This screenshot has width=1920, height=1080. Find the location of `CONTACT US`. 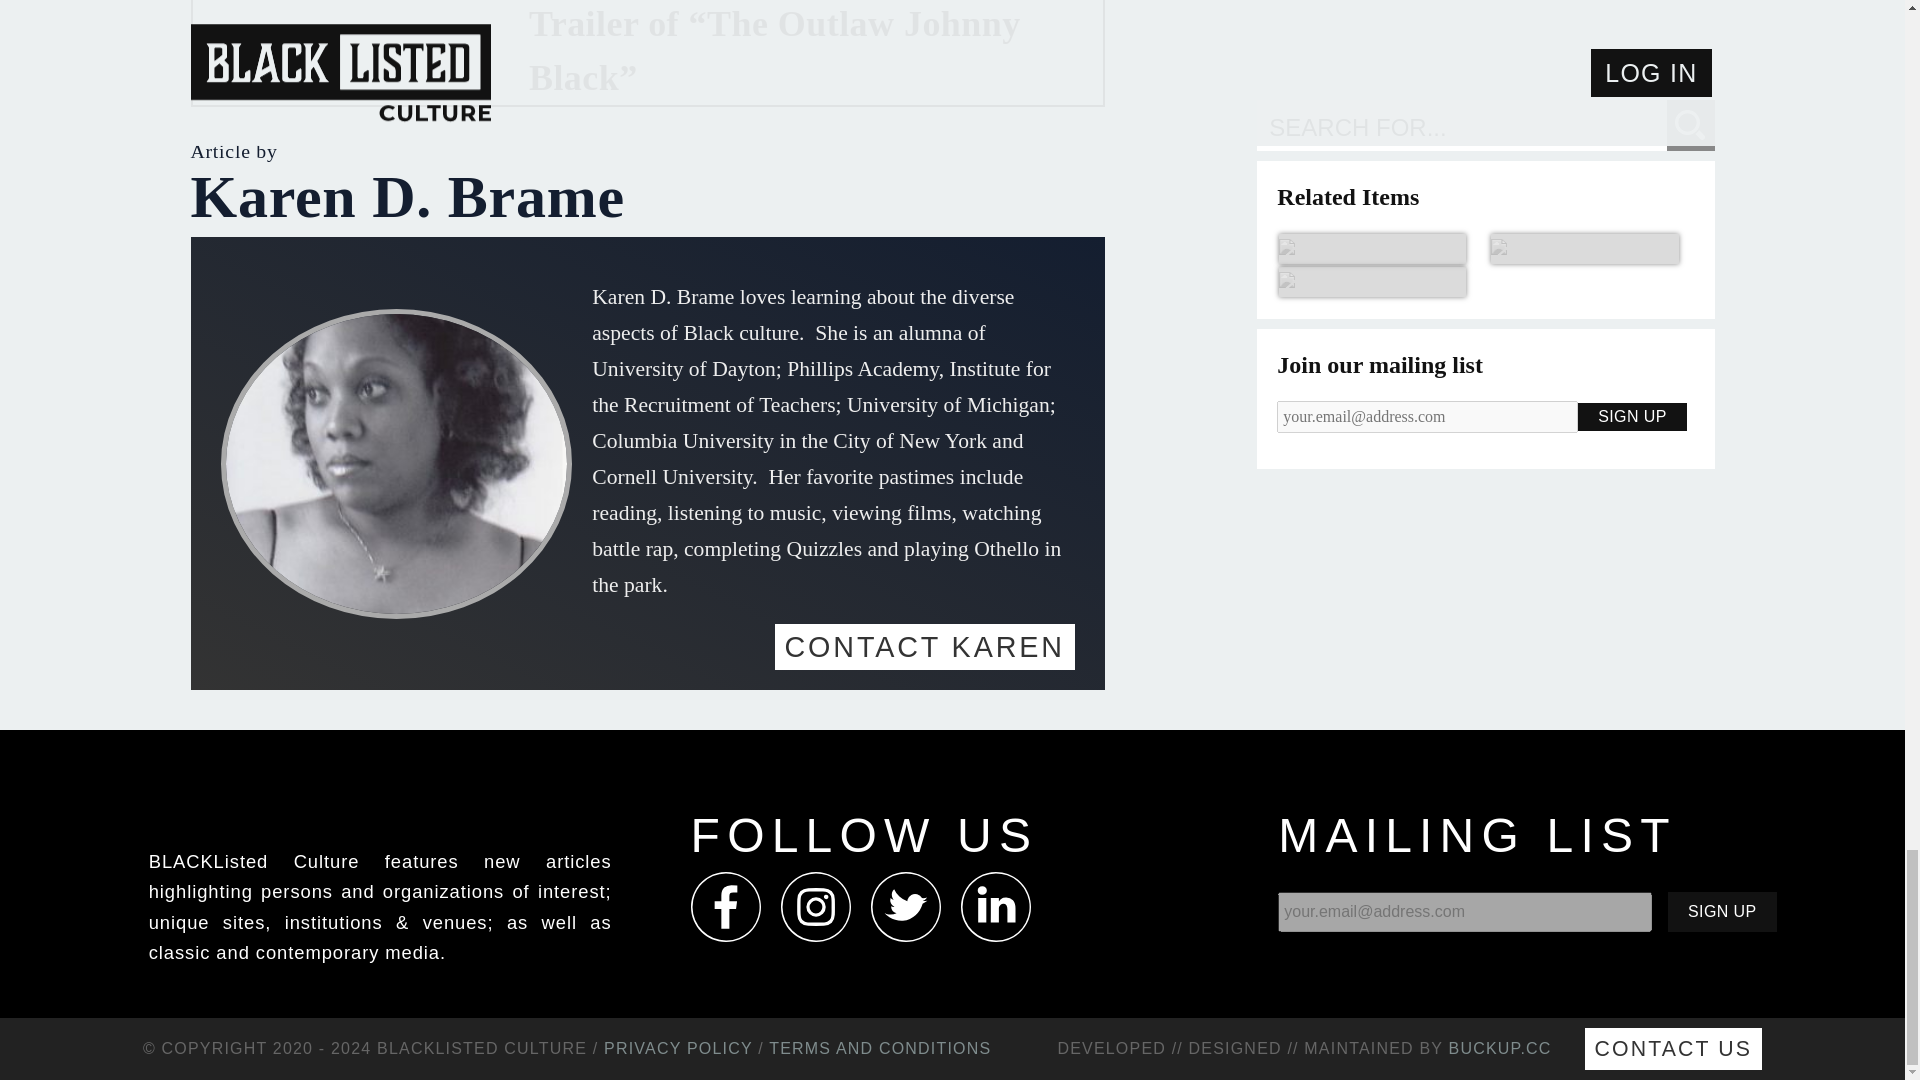

CONTACT US is located at coordinates (1674, 1049).